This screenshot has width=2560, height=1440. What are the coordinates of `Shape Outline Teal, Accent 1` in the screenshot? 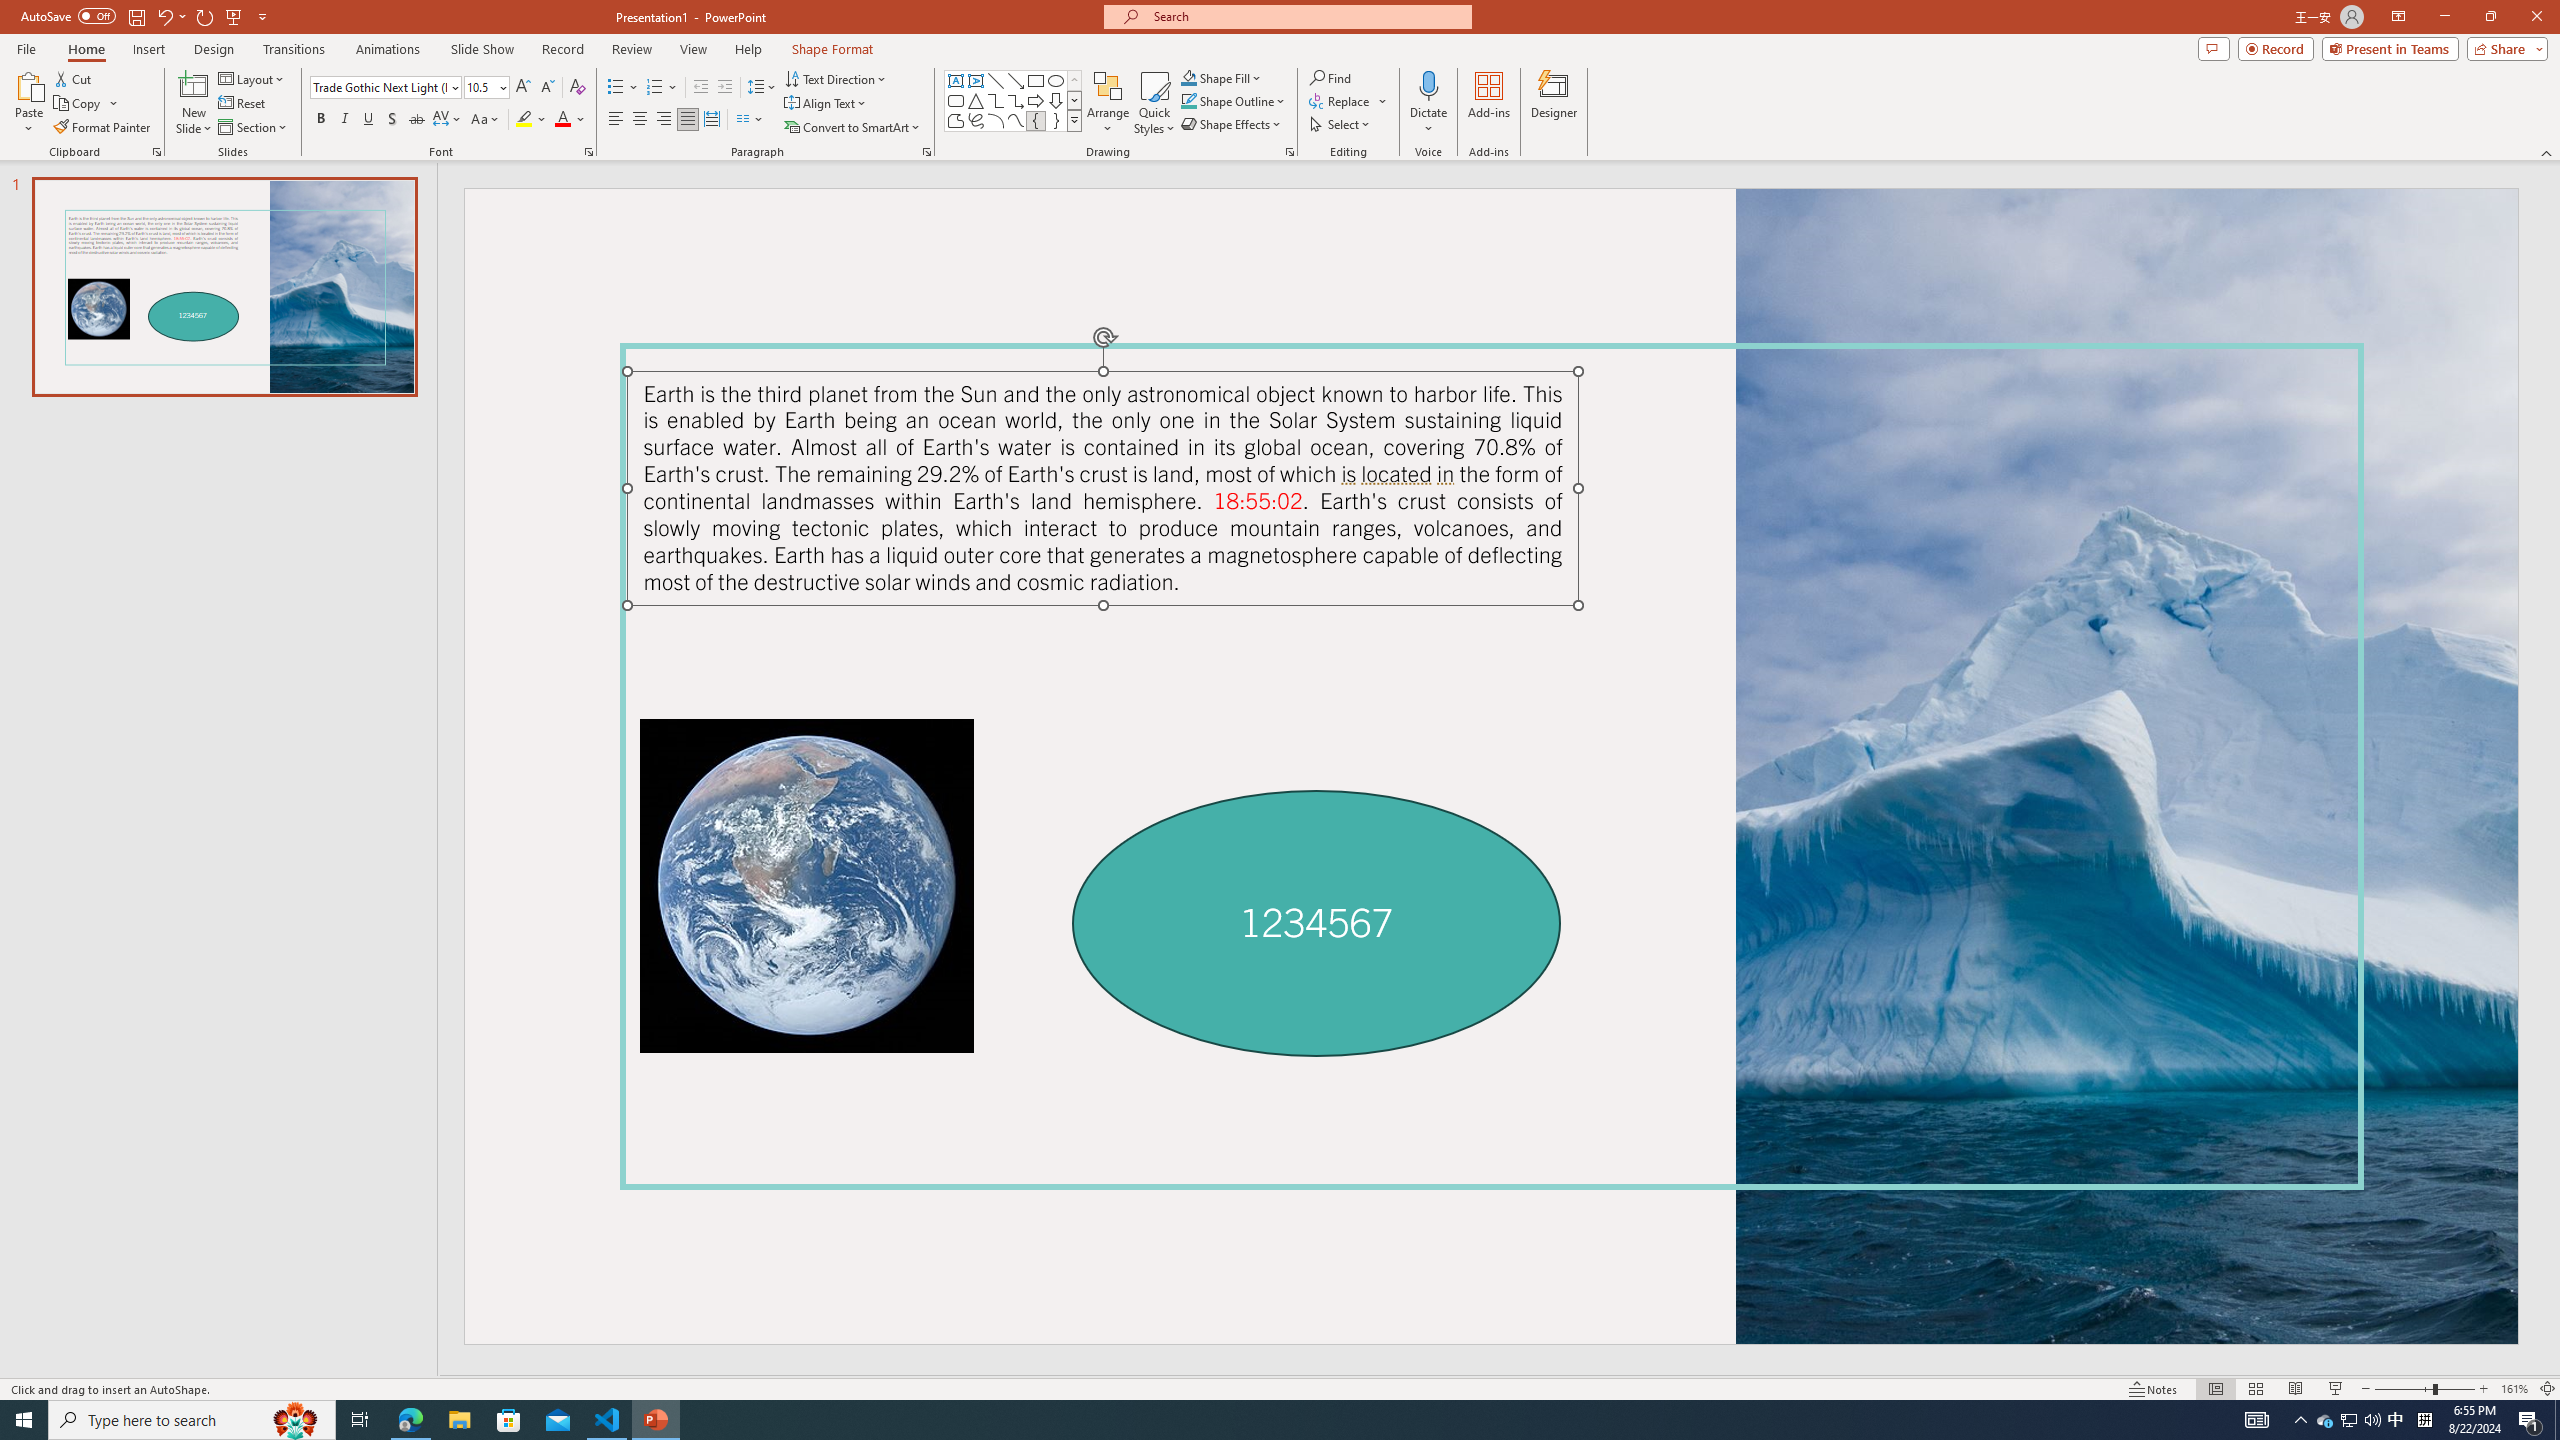 It's located at (1188, 100).